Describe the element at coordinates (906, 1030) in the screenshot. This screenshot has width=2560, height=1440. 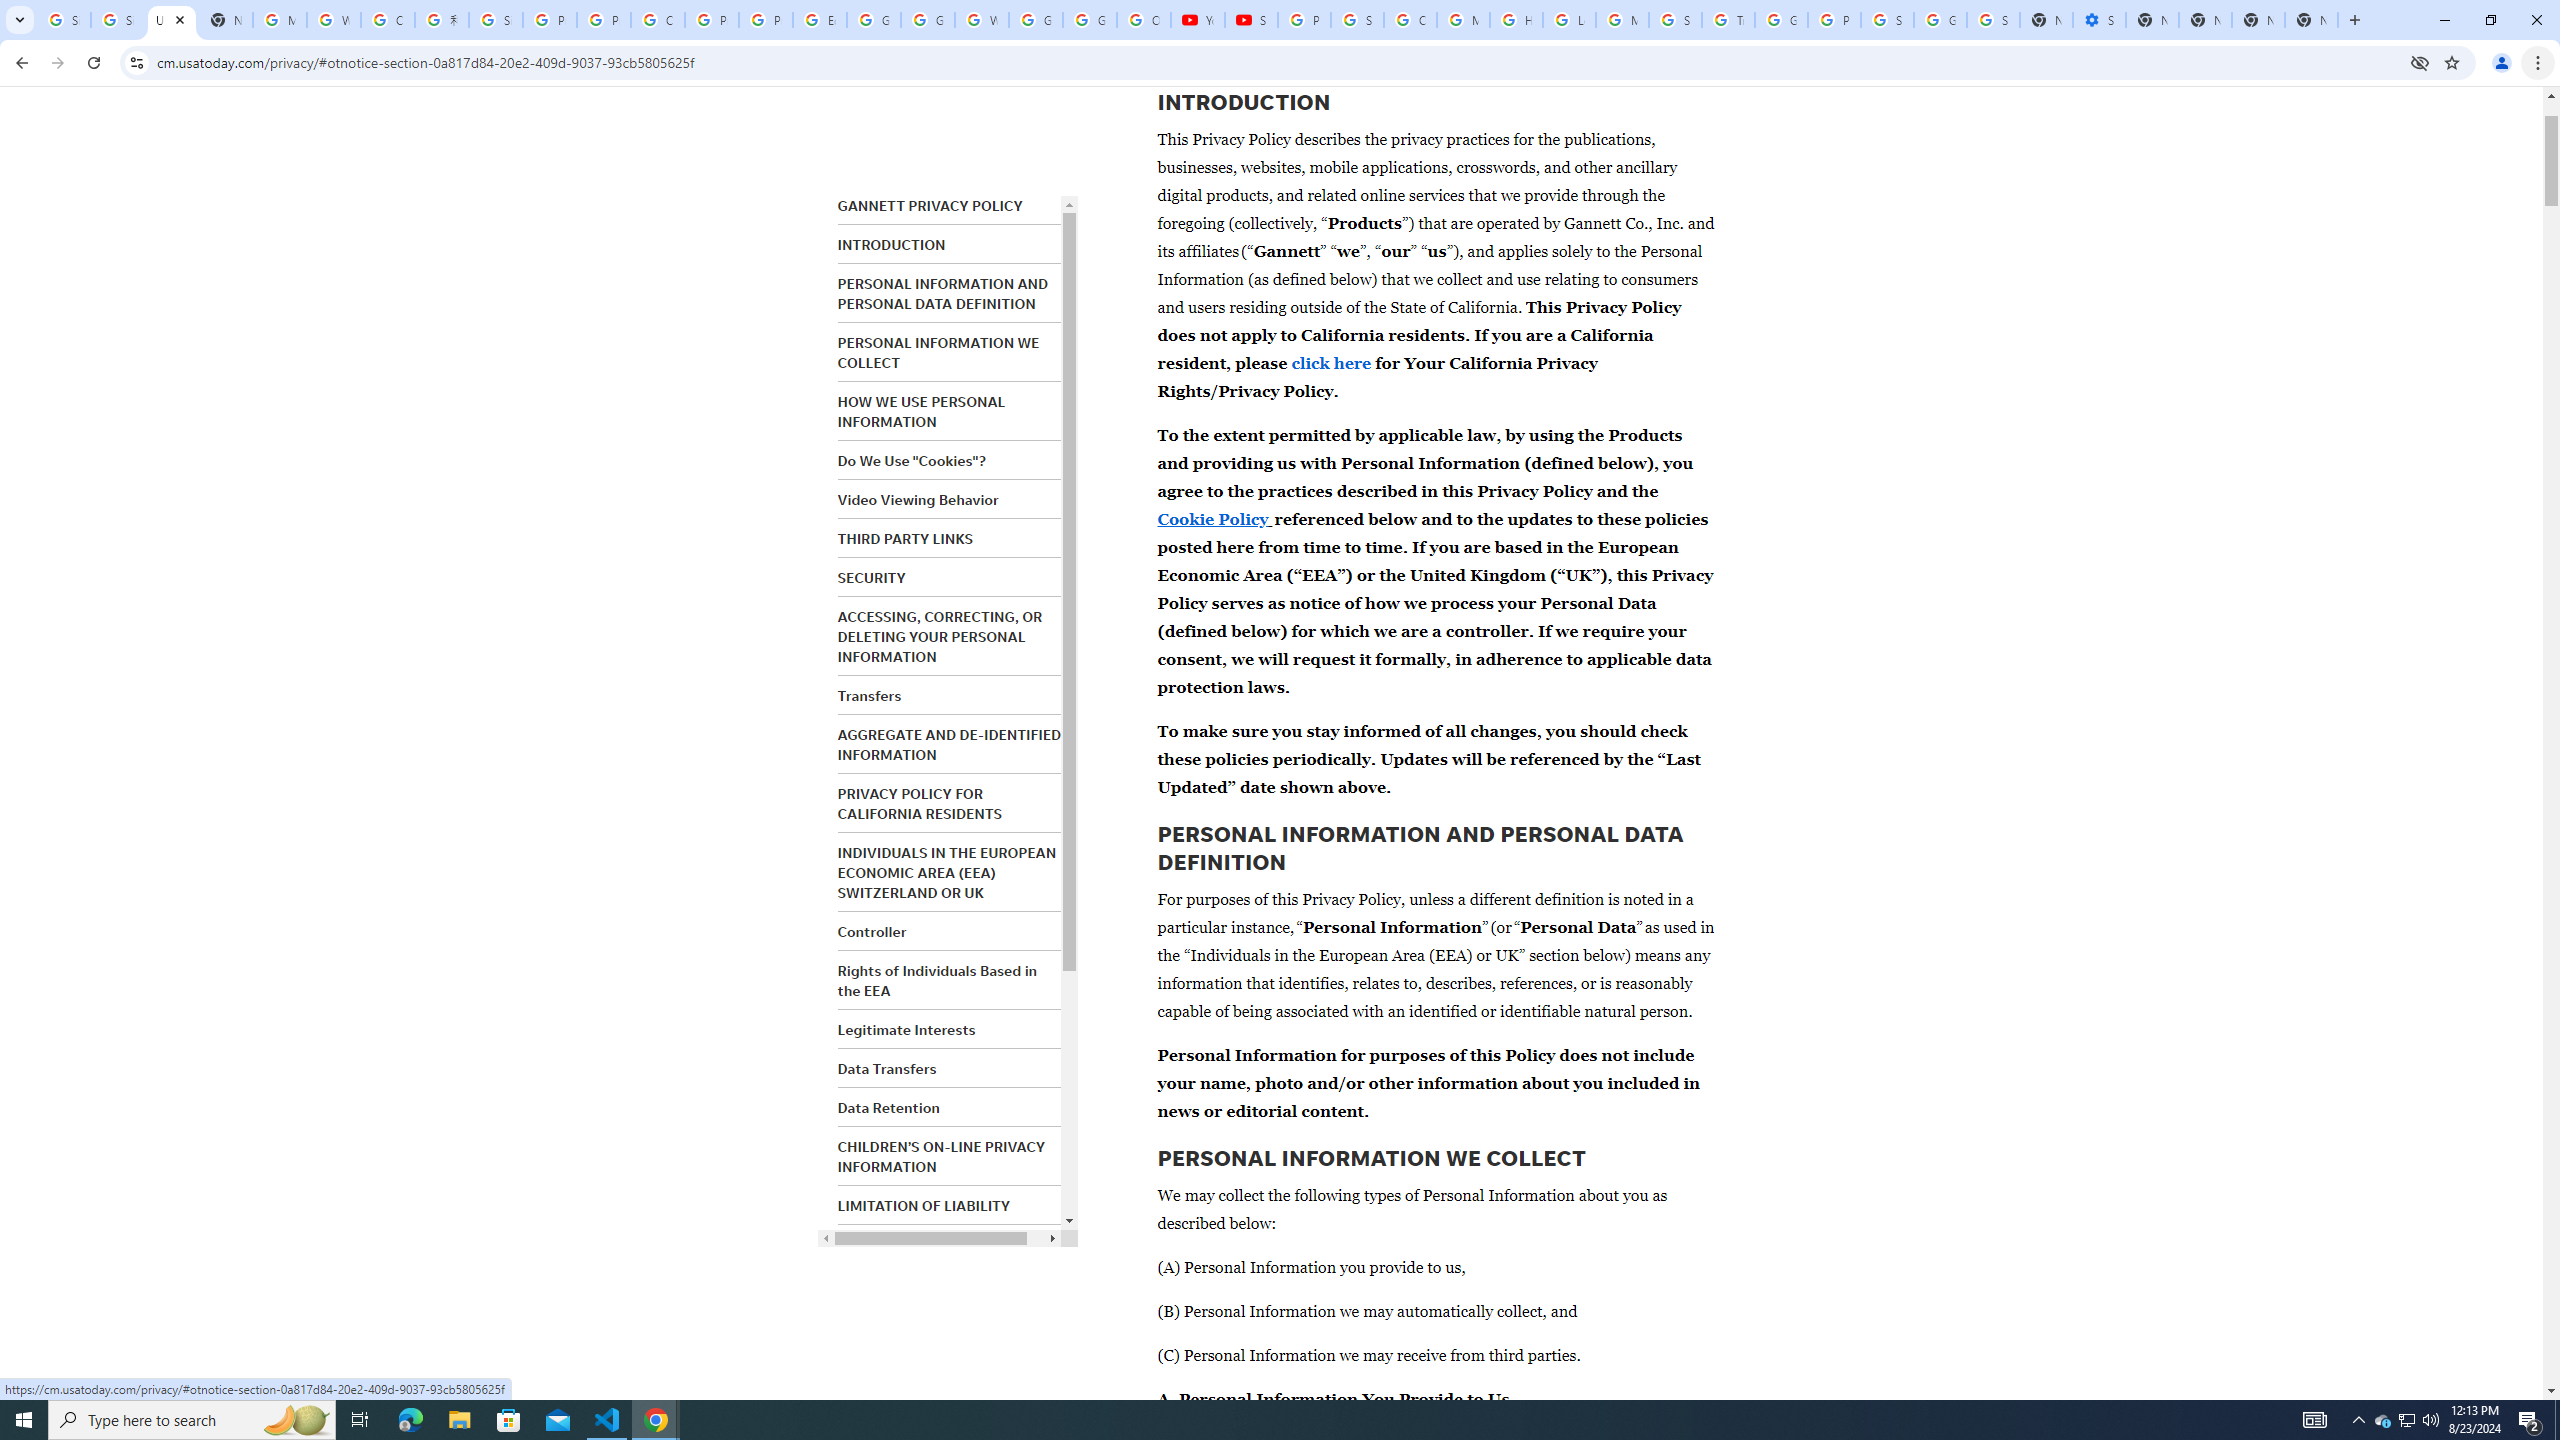
I see `Legitimate Interests` at that location.